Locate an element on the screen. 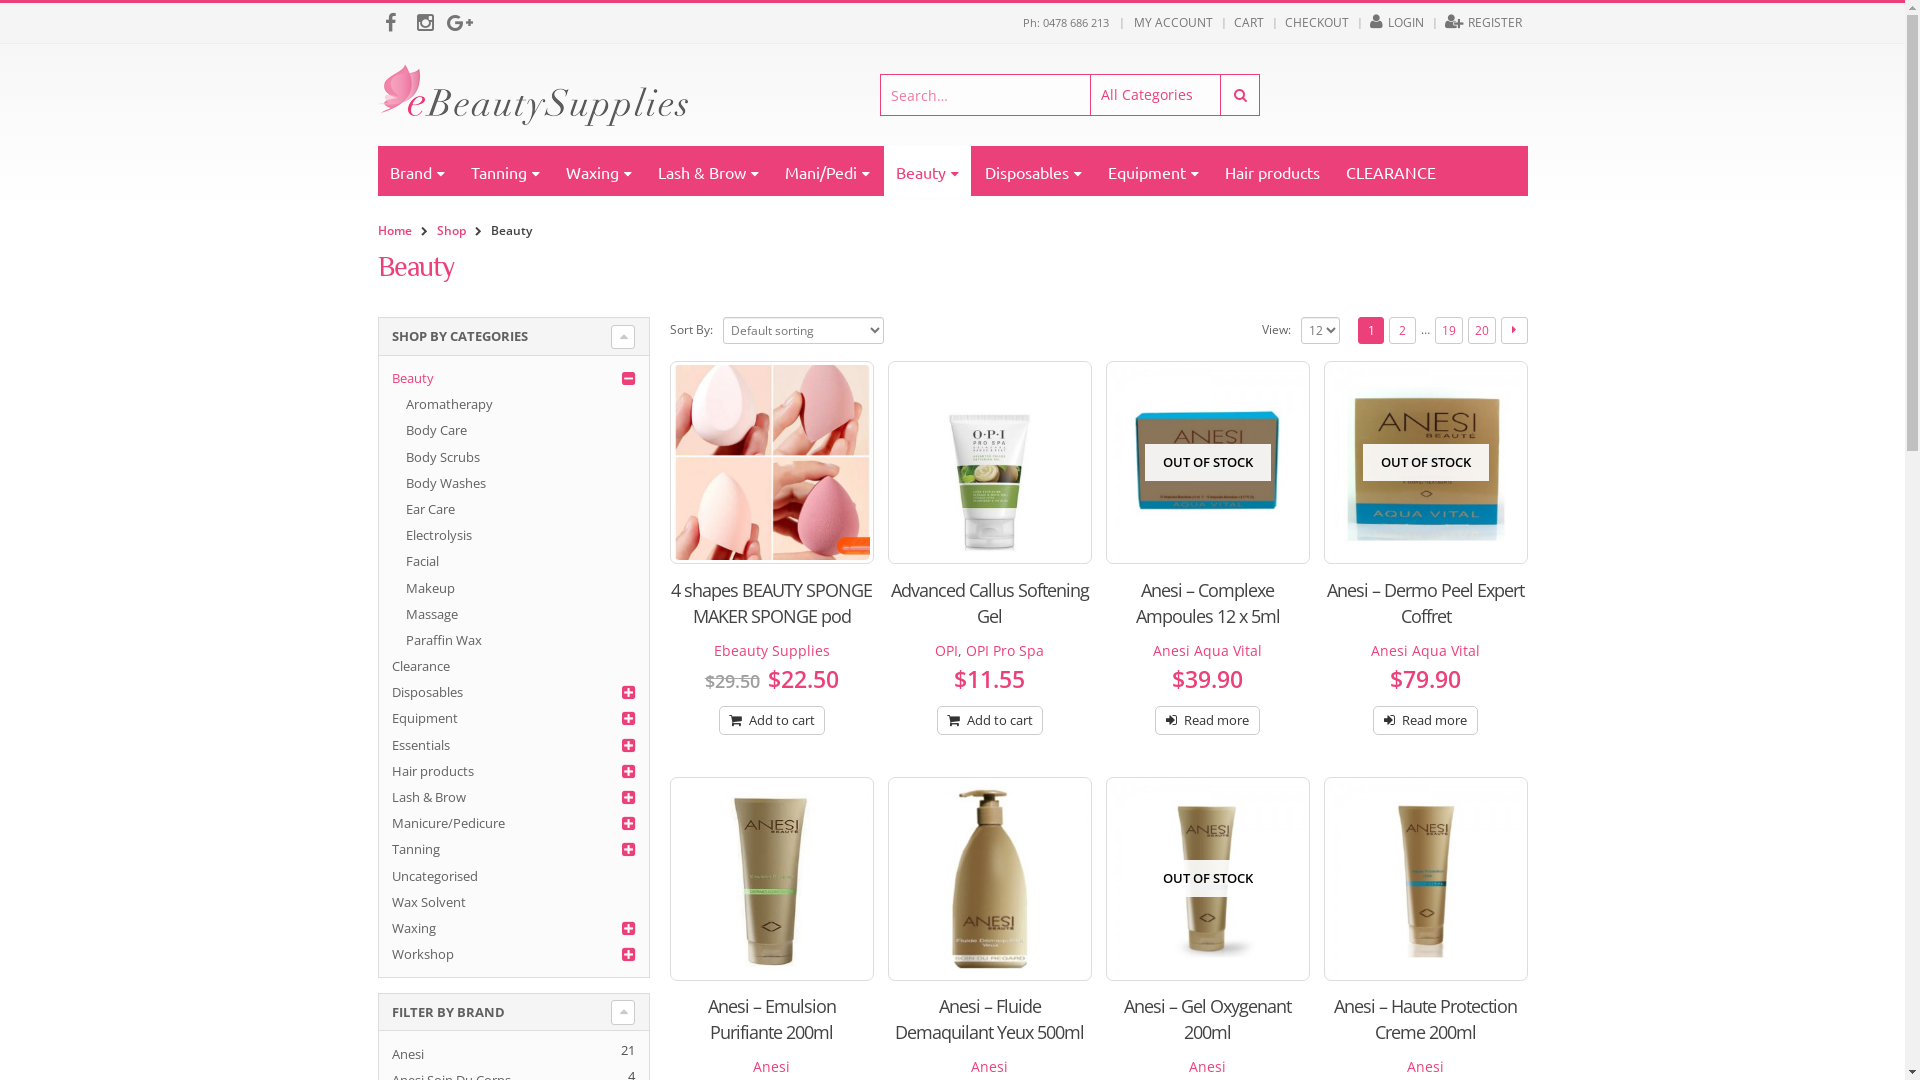 The image size is (1920, 1080). Beauty is located at coordinates (928, 171).